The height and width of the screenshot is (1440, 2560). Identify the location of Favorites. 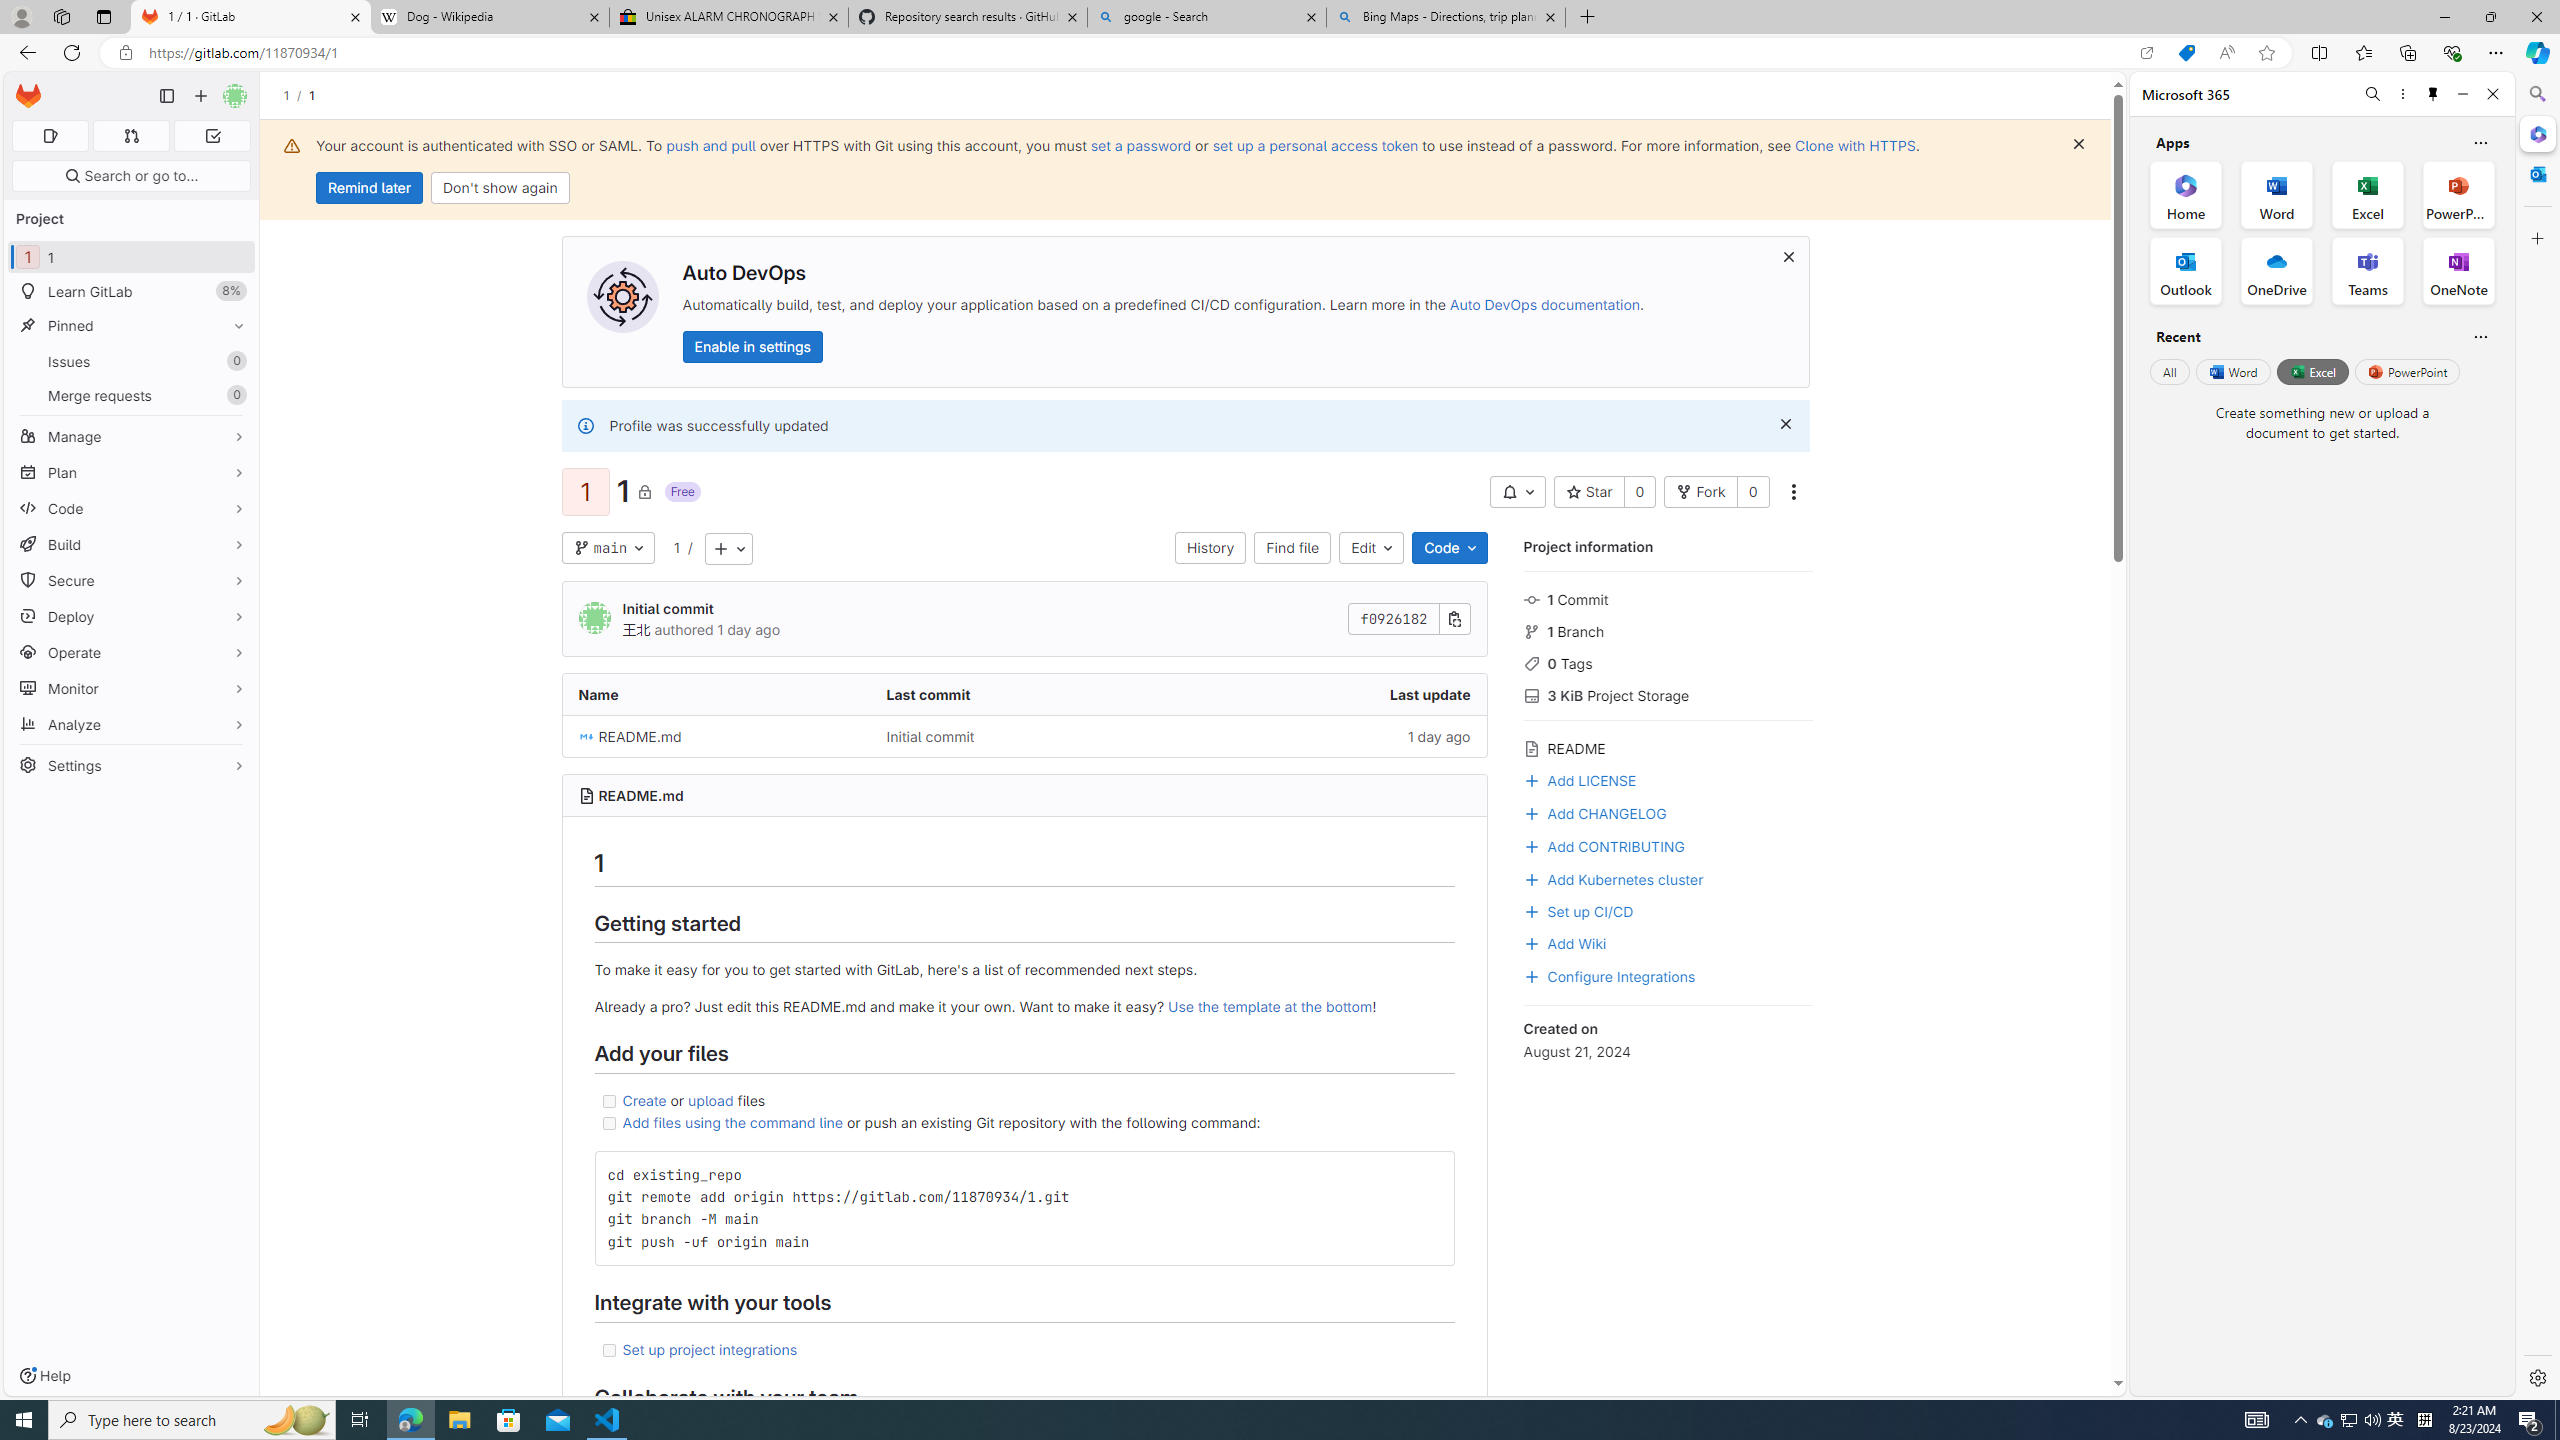
(2364, 52).